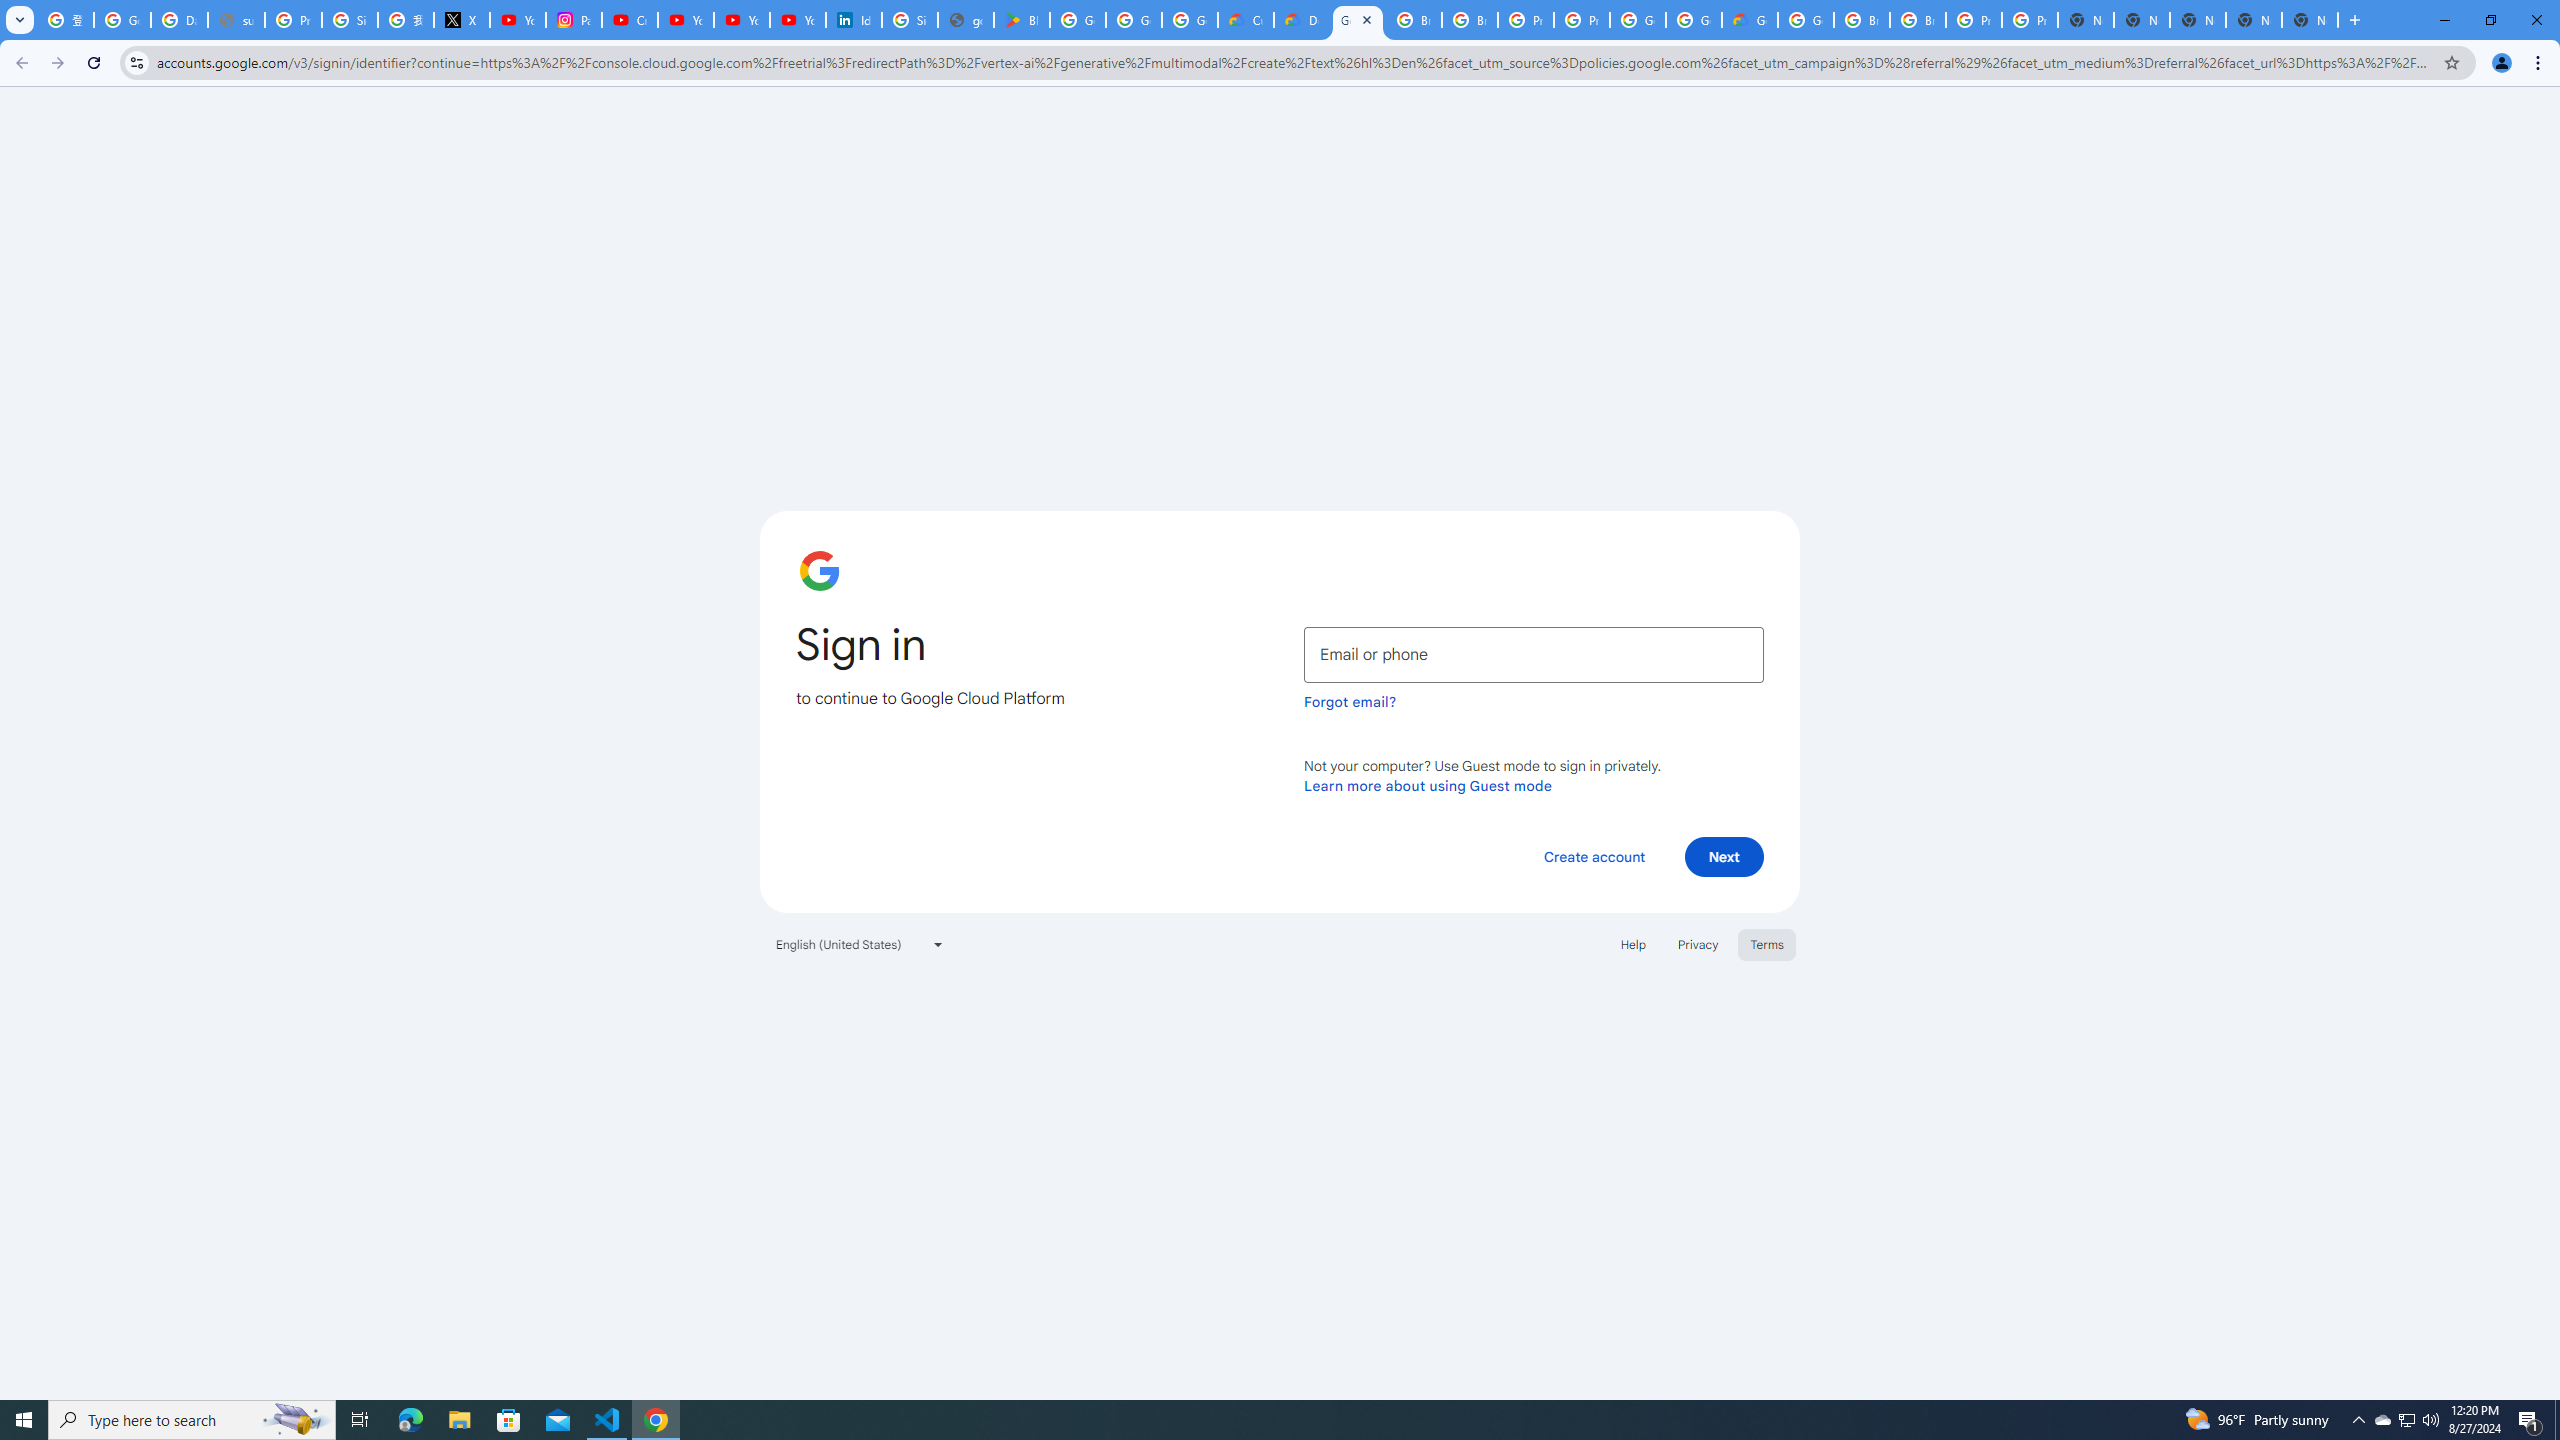 This screenshot has width=2560, height=1440. What do you see at coordinates (1350, 702) in the screenshot?
I see `Forgot email?` at bounding box center [1350, 702].